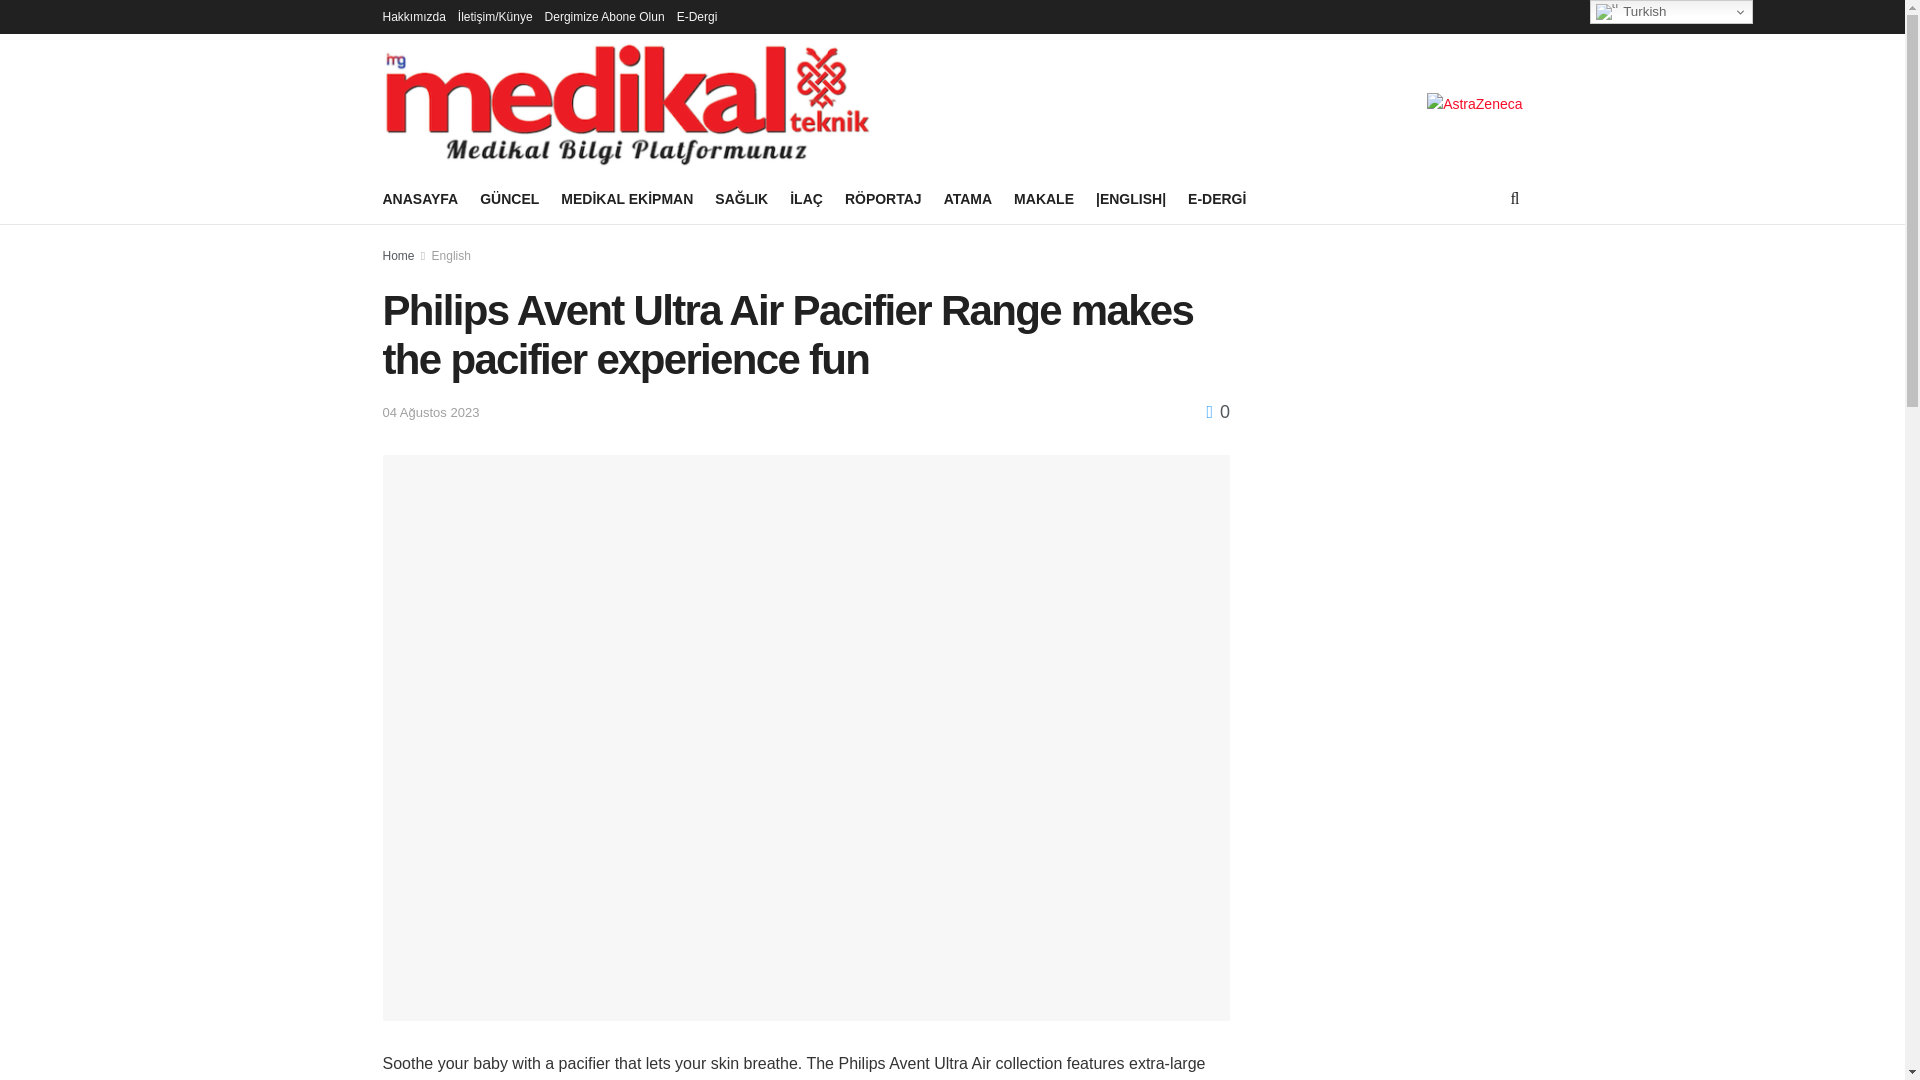  I want to click on 0, so click(1218, 412).